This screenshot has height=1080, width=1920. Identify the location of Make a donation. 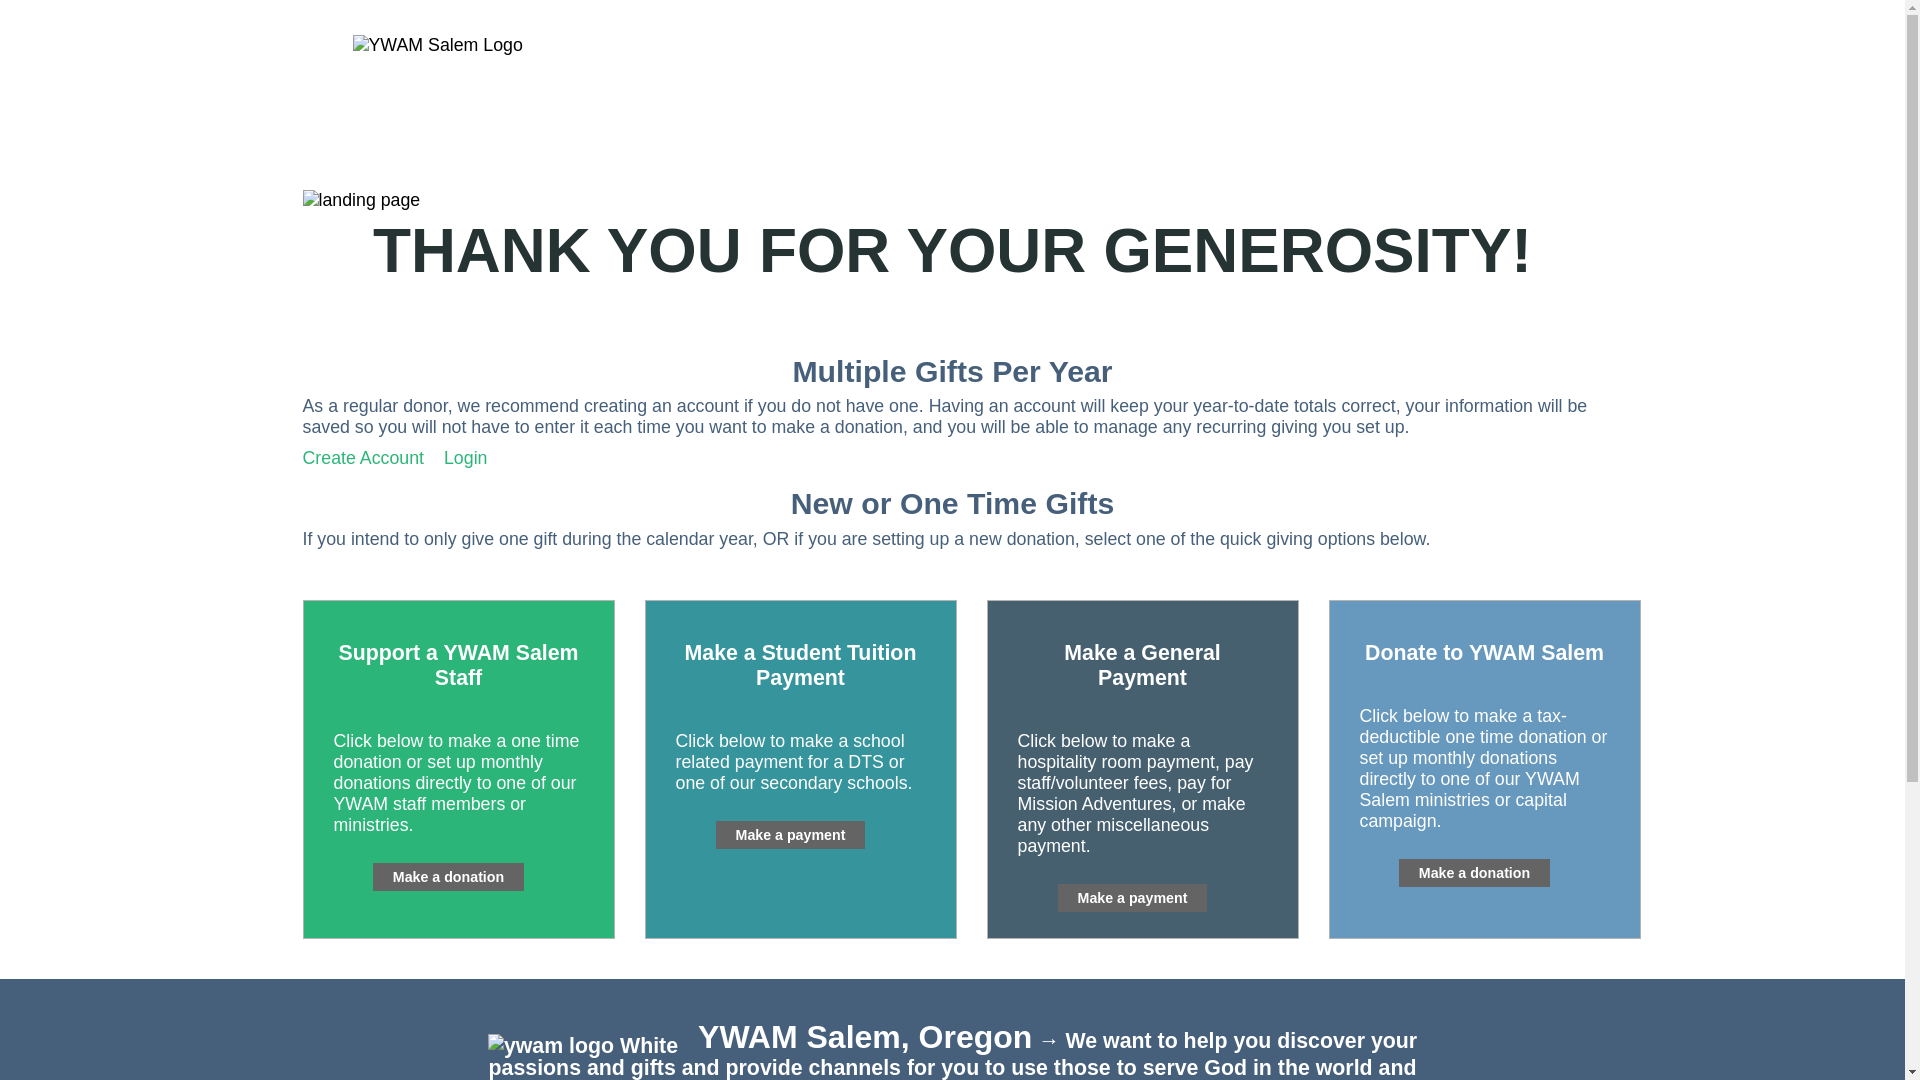
(1474, 872).